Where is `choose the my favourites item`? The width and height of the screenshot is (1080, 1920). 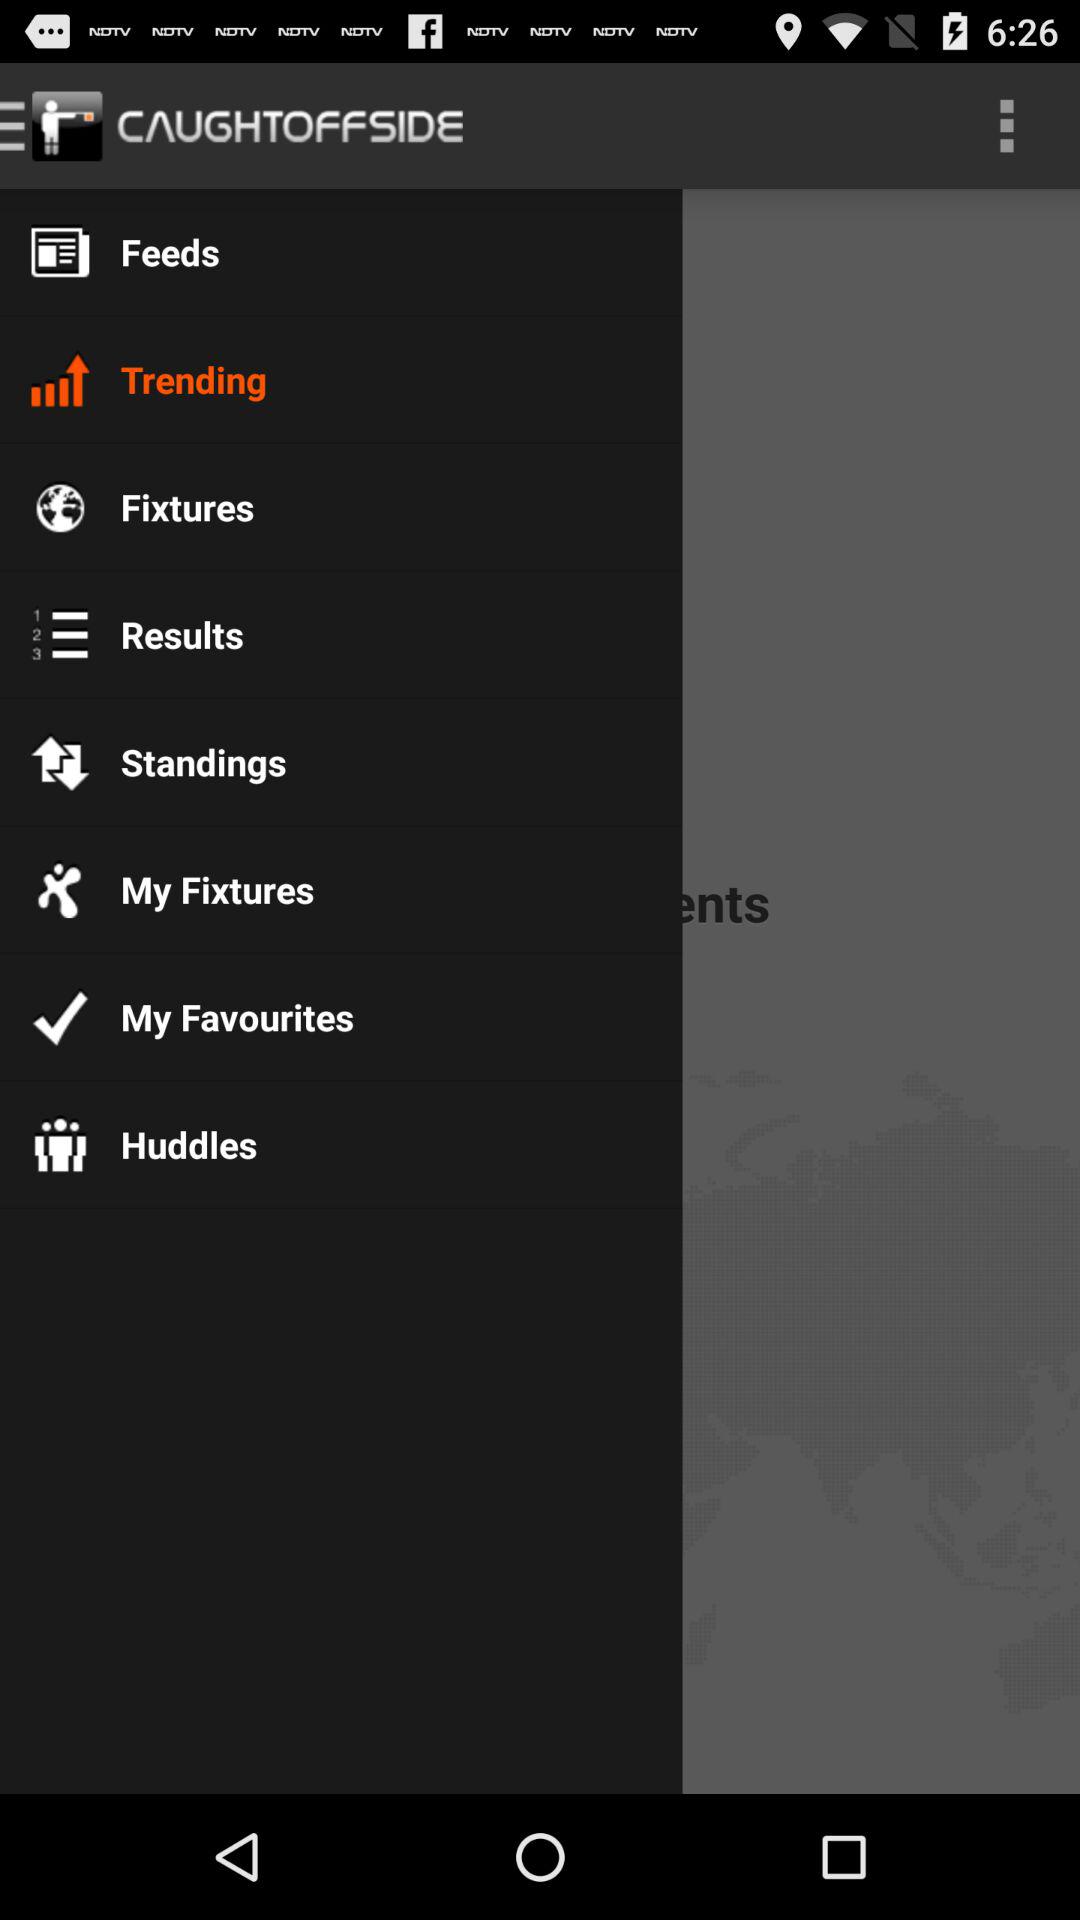 choose the my favourites item is located at coordinates (221, 1016).